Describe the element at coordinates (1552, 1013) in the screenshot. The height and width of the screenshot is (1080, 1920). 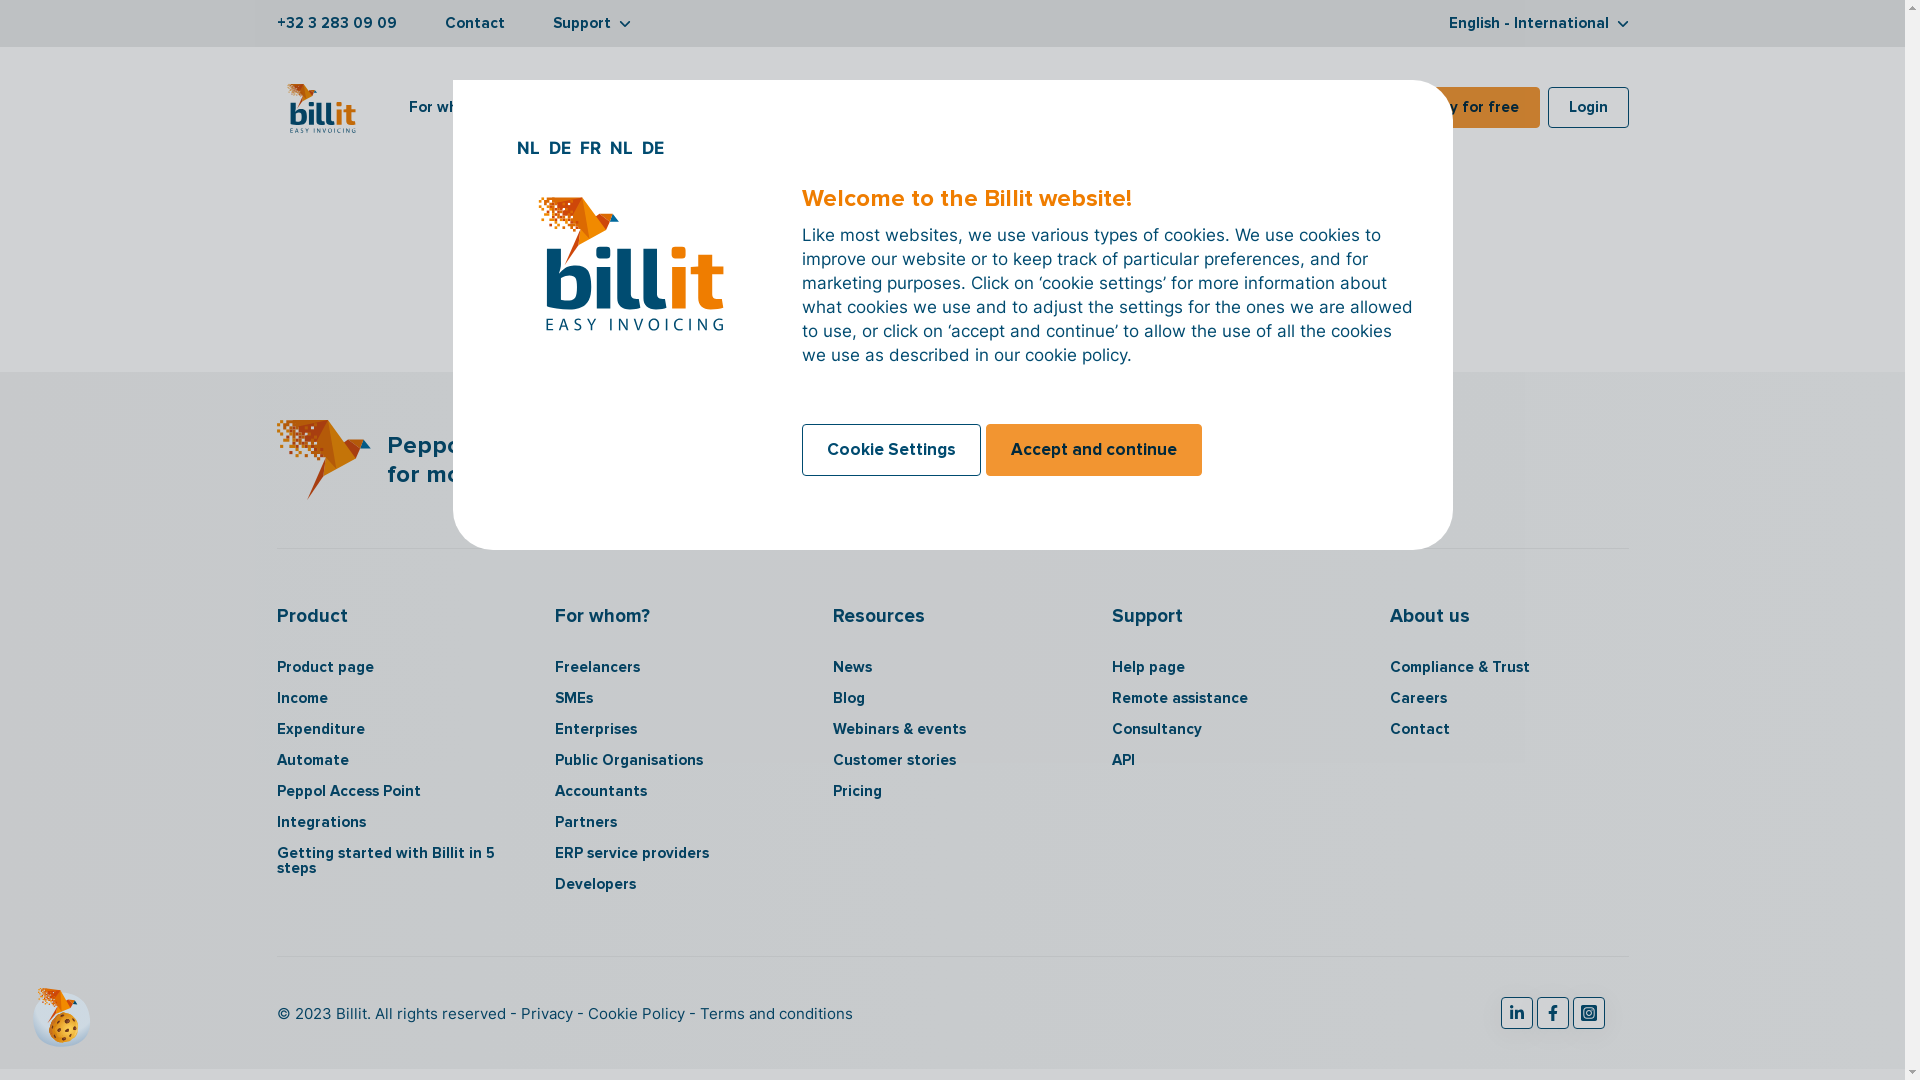
I see `text` at that location.